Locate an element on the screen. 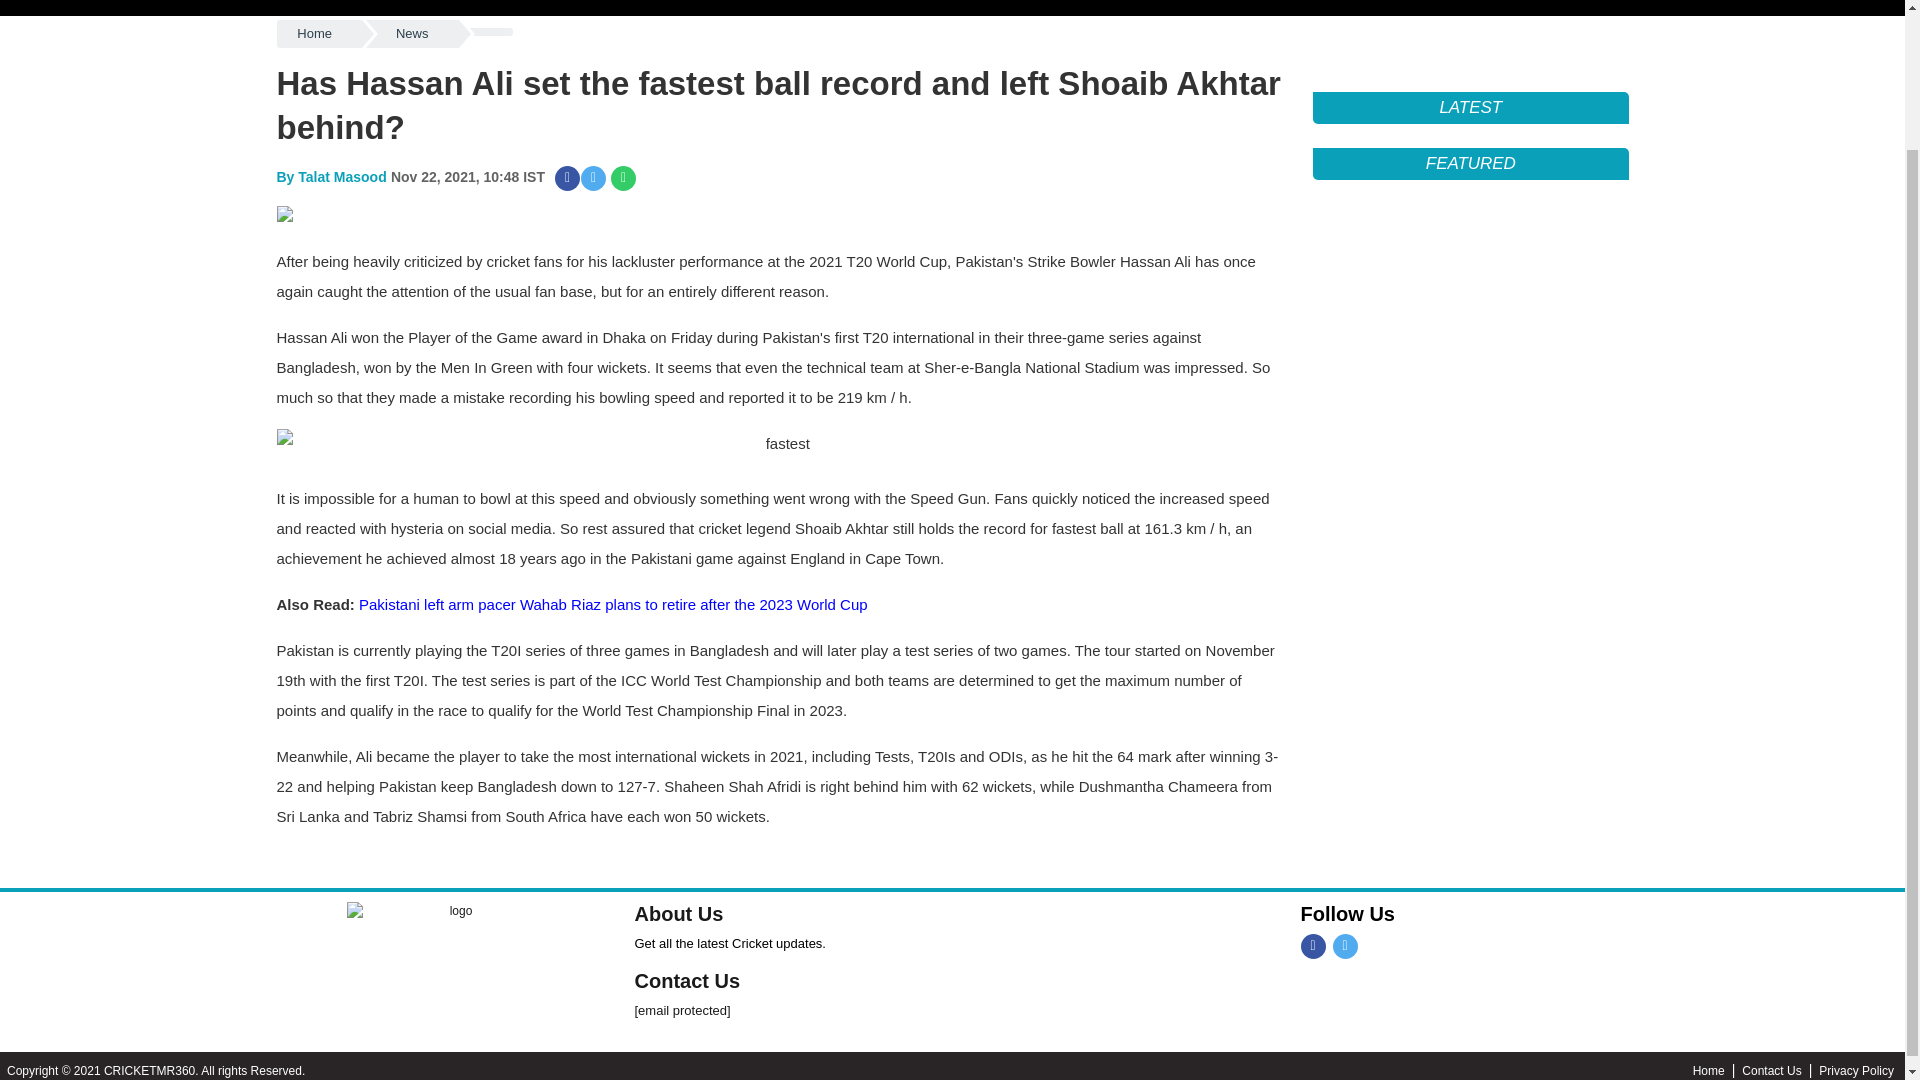  Facebook is located at coordinates (1312, 946).